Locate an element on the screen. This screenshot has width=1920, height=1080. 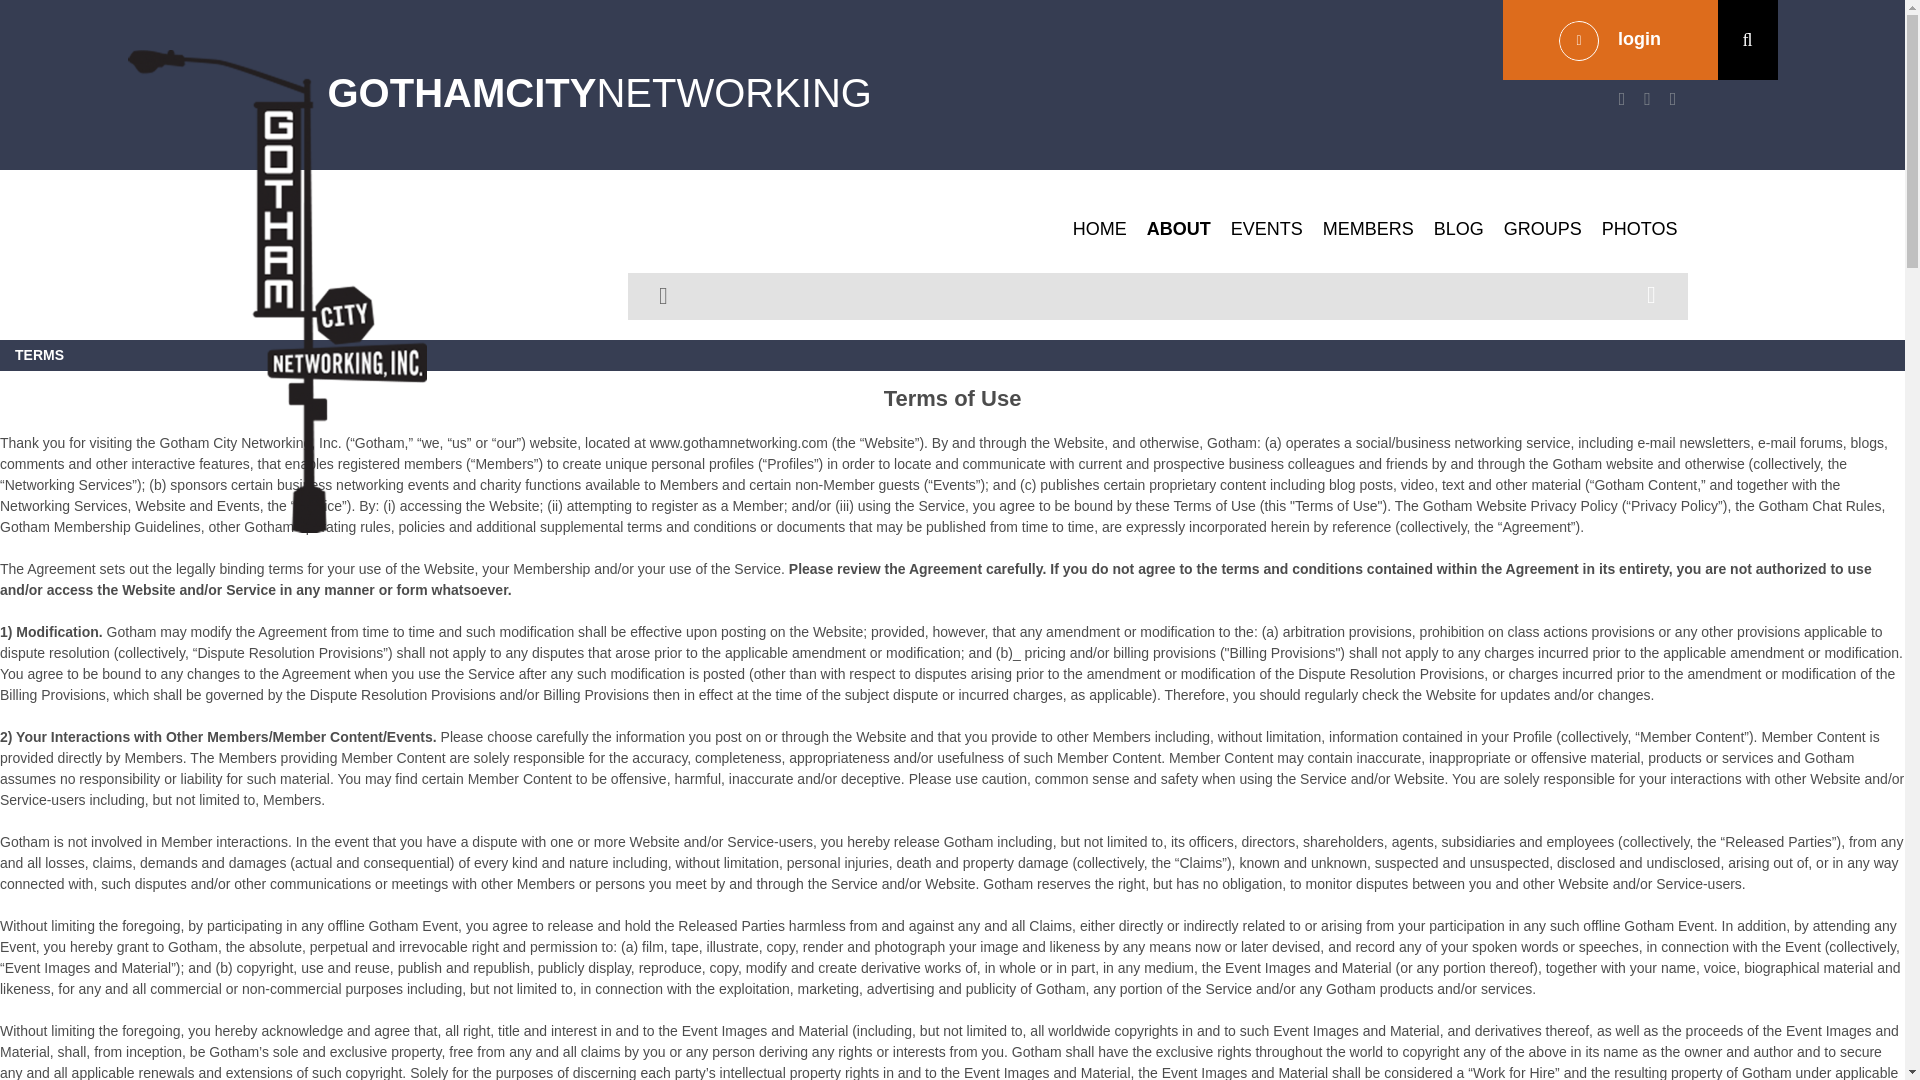
EVENTS is located at coordinates (1267, 228).